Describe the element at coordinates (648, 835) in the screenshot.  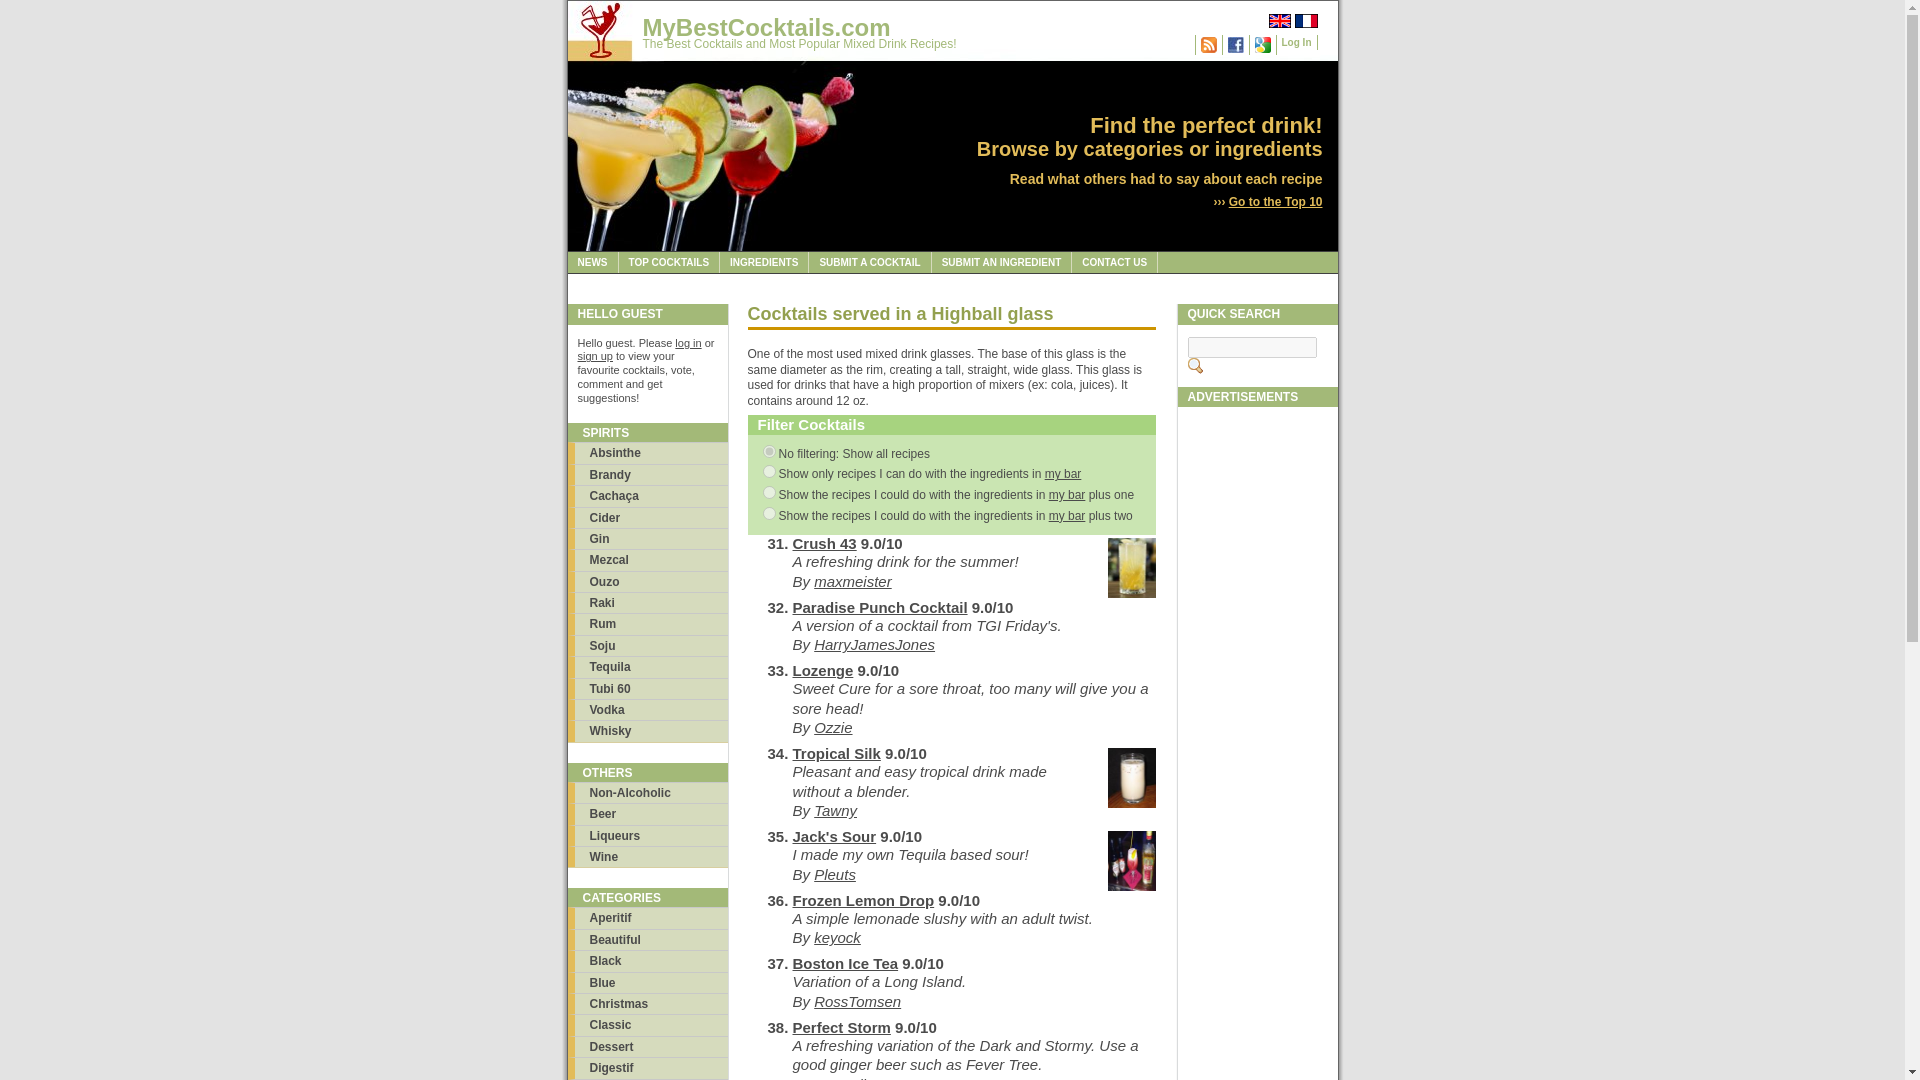
I see `Liqueurs` at that location.